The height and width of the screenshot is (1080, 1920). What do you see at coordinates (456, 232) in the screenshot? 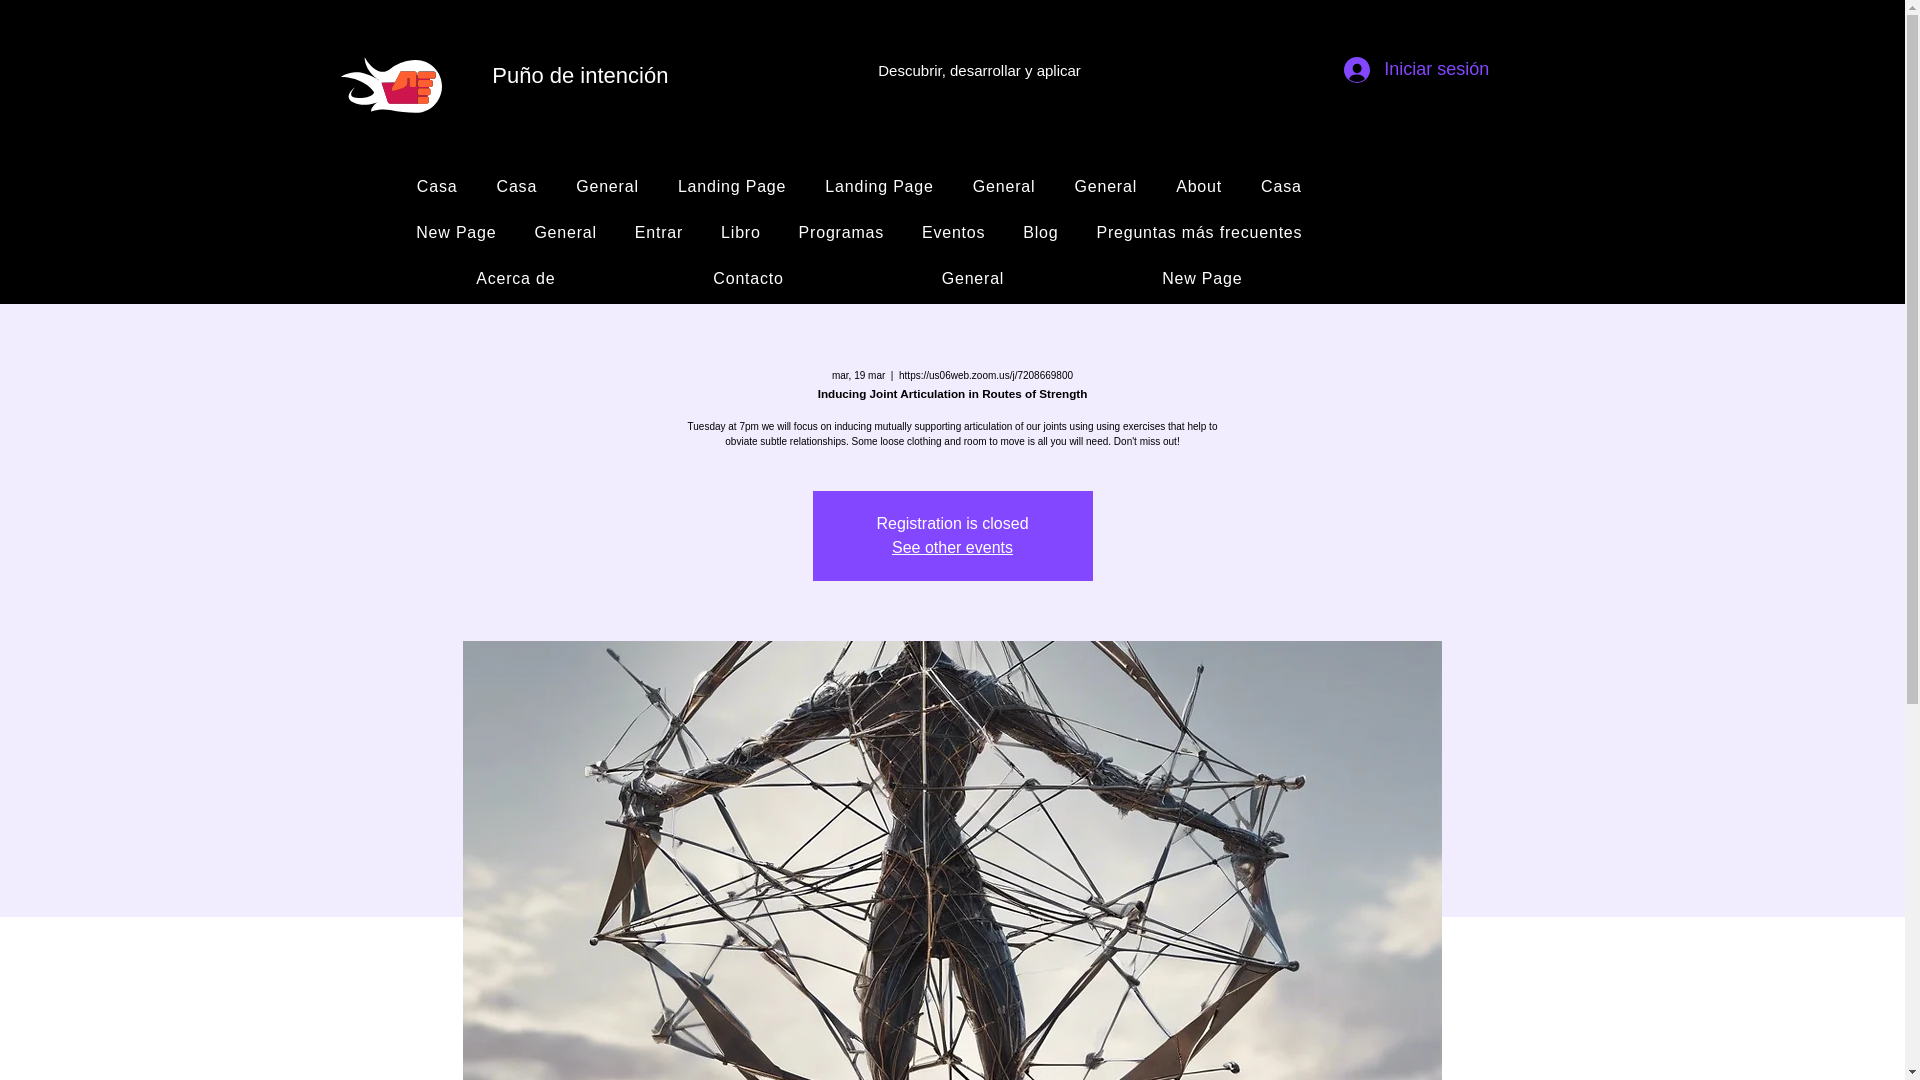
I see `New Page` at bounding box center [456, 232].